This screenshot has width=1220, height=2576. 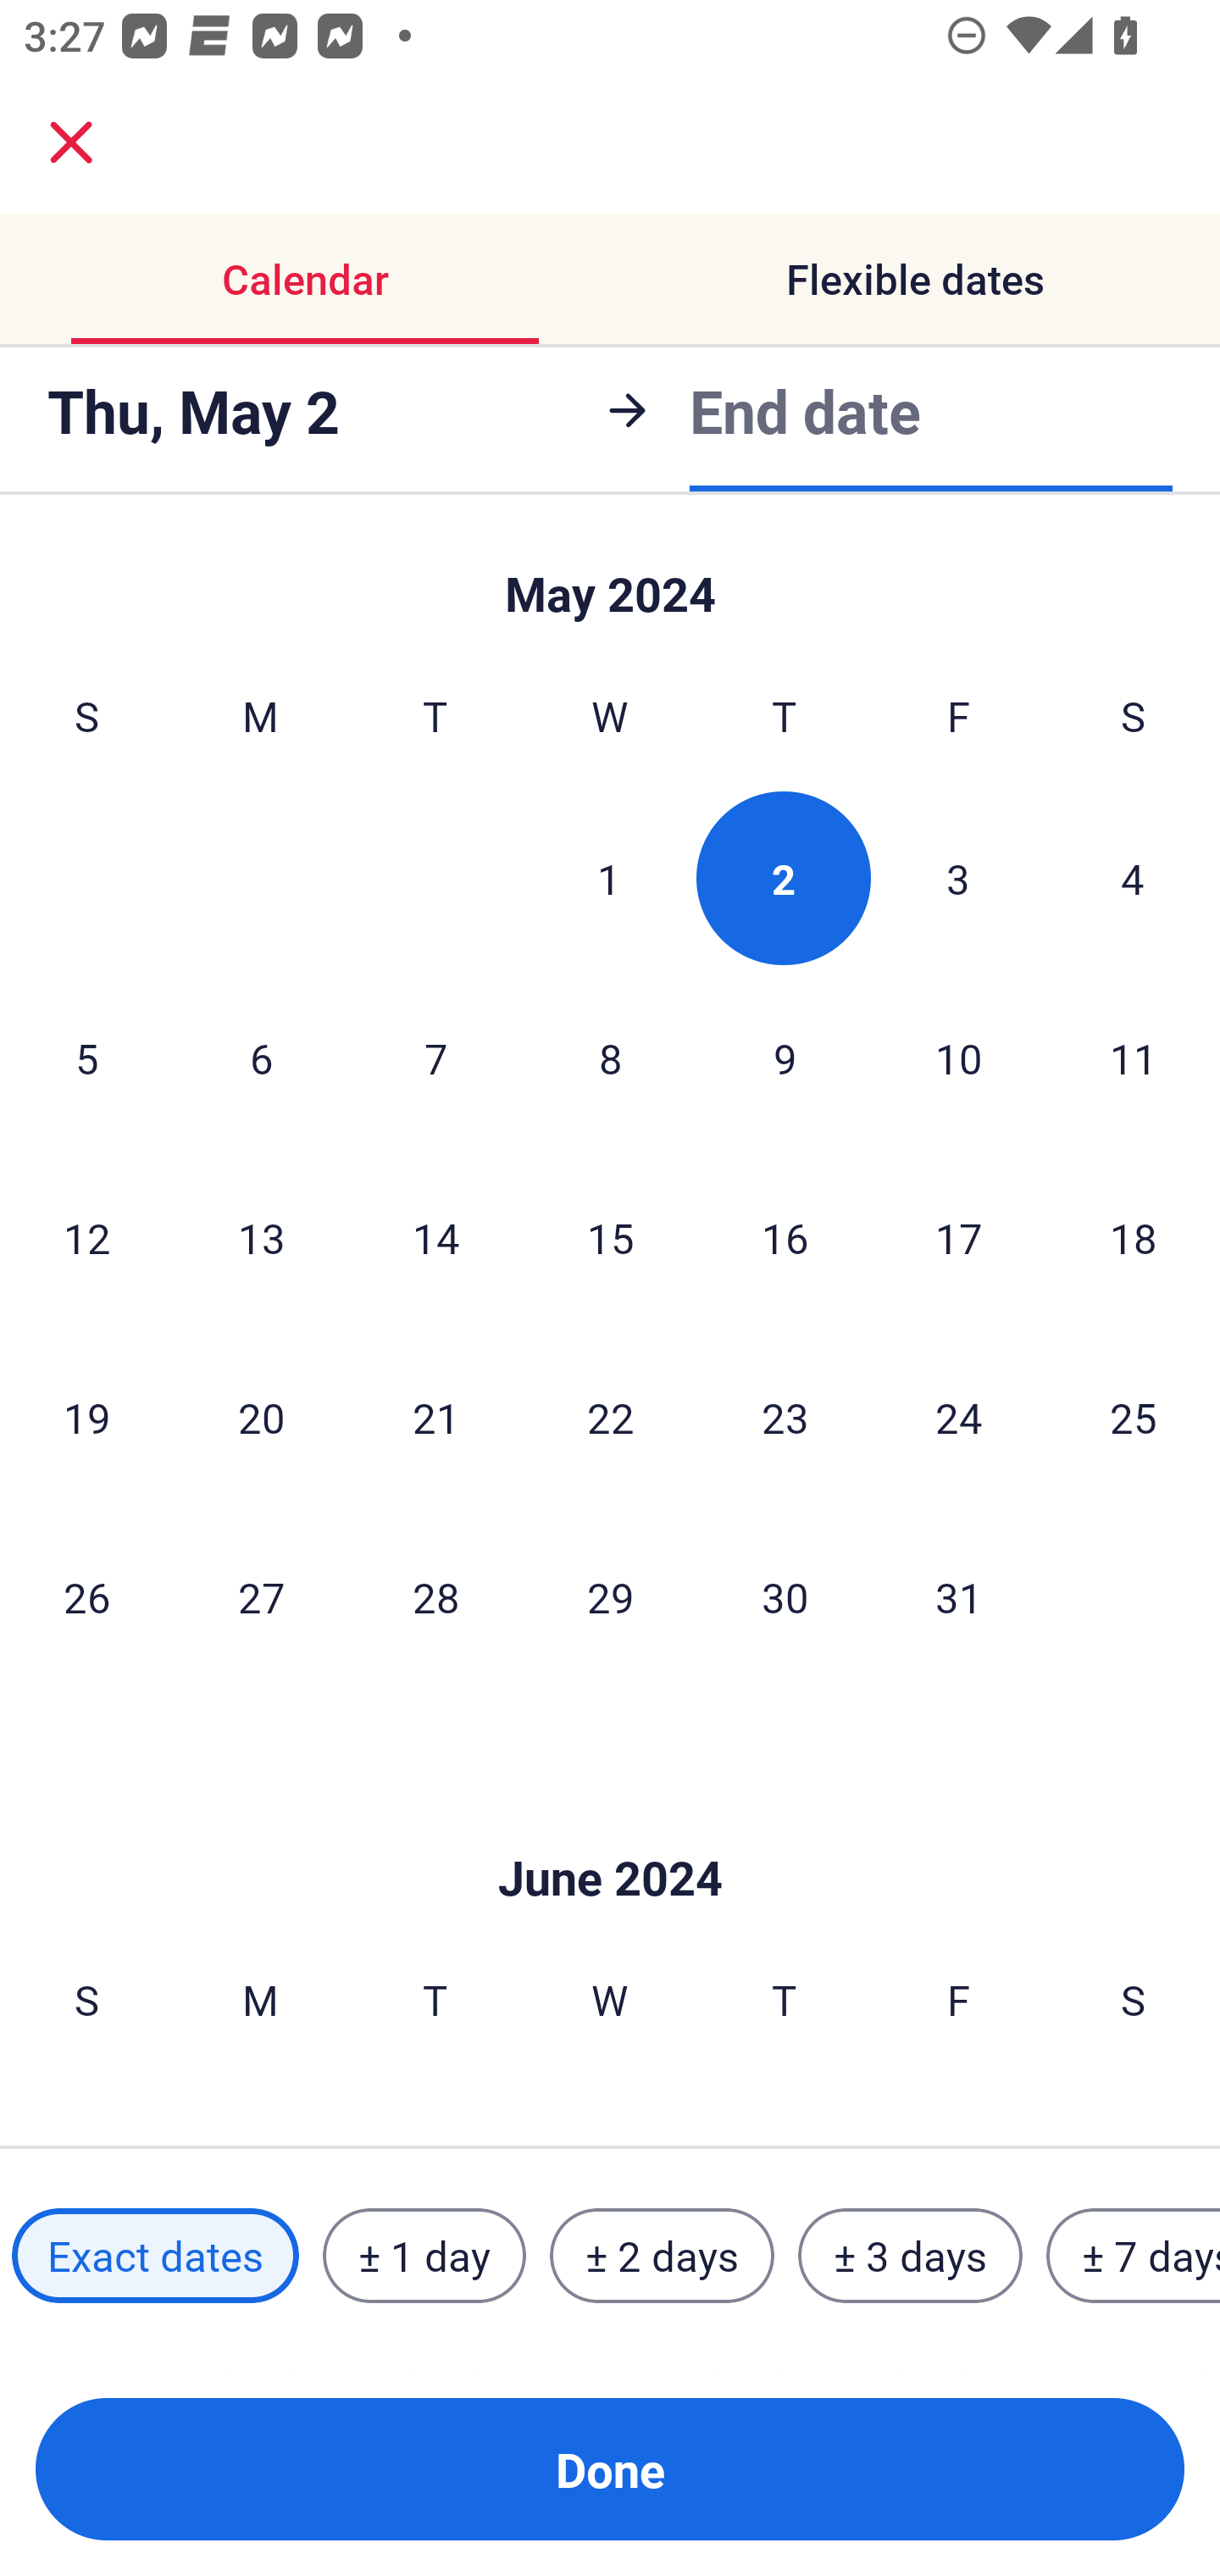 I want to click on 17 Friday, May 17, 2024, so click(x=959, y=1237).